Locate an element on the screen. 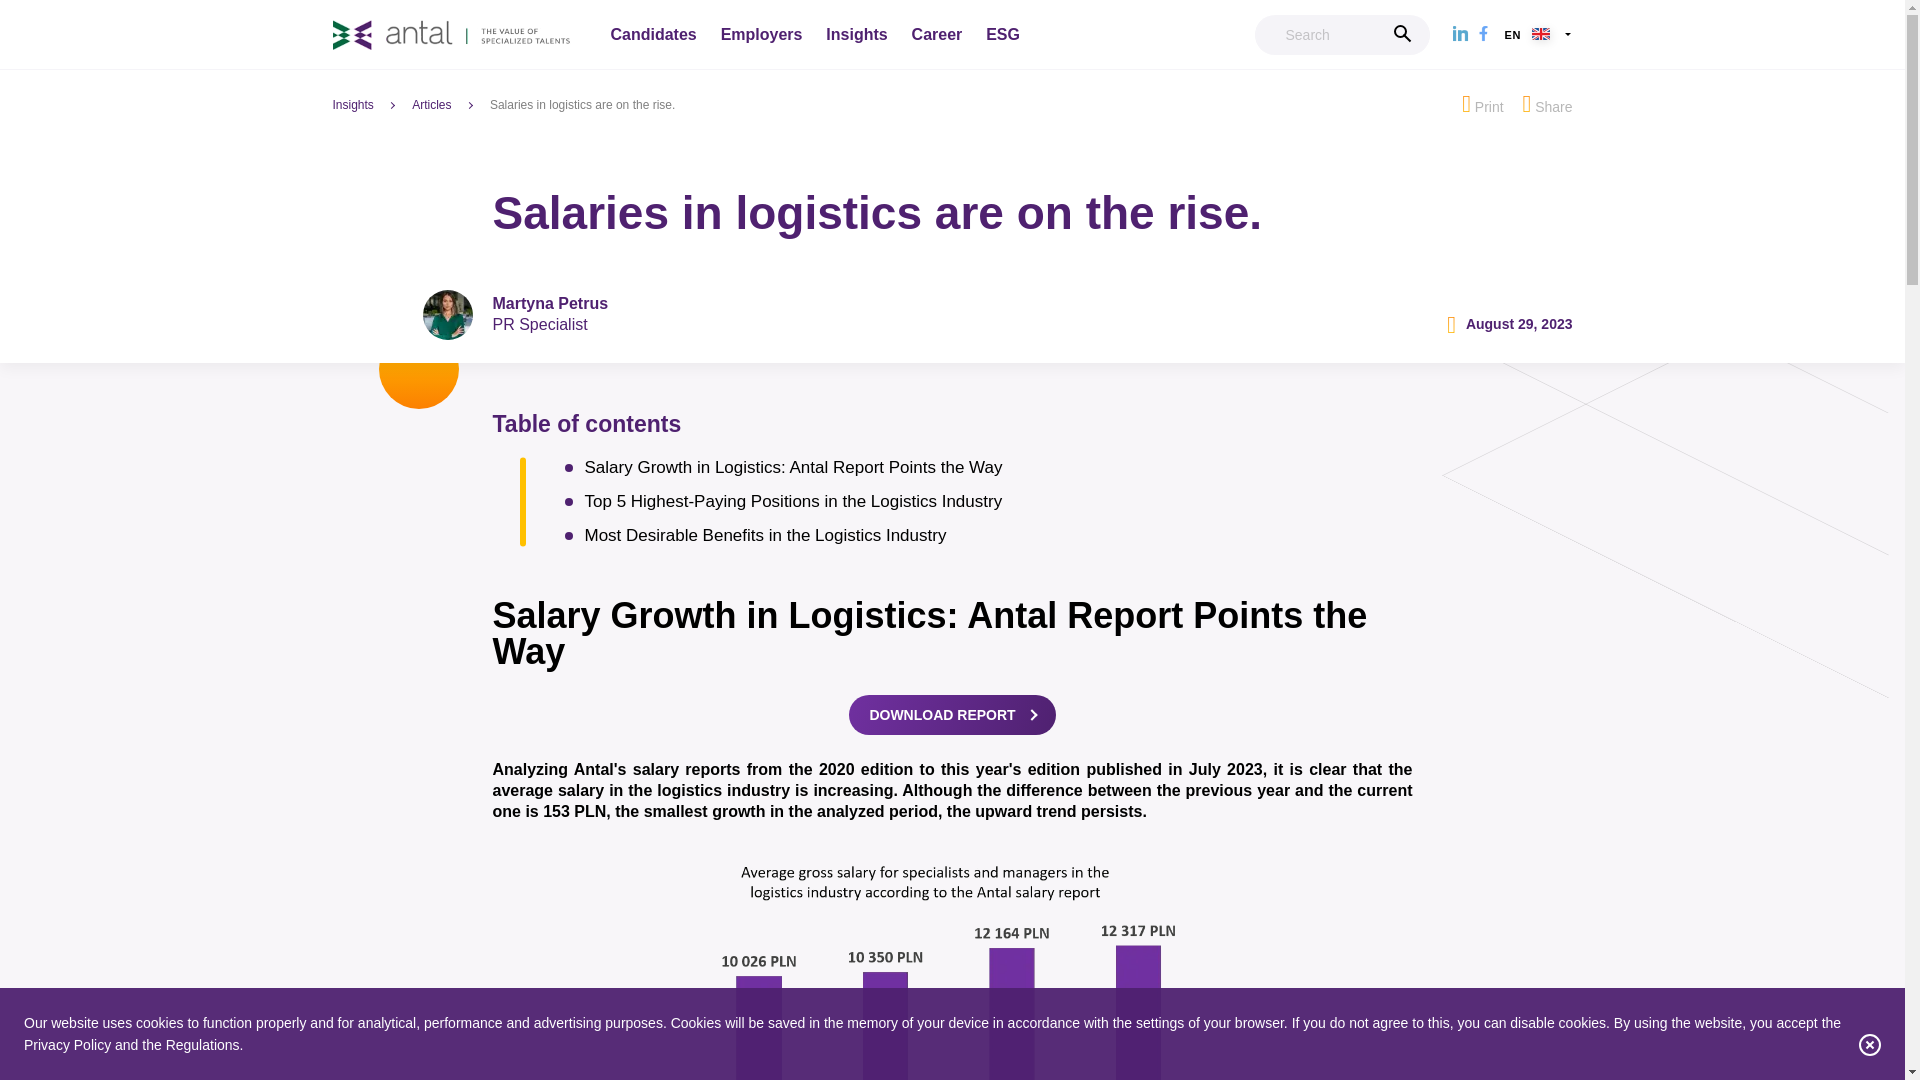 The height and width of the screenshot is (1080, 1920). Most Desirable Benefits in the Logistics Industry is located at coordinates (988, 535).